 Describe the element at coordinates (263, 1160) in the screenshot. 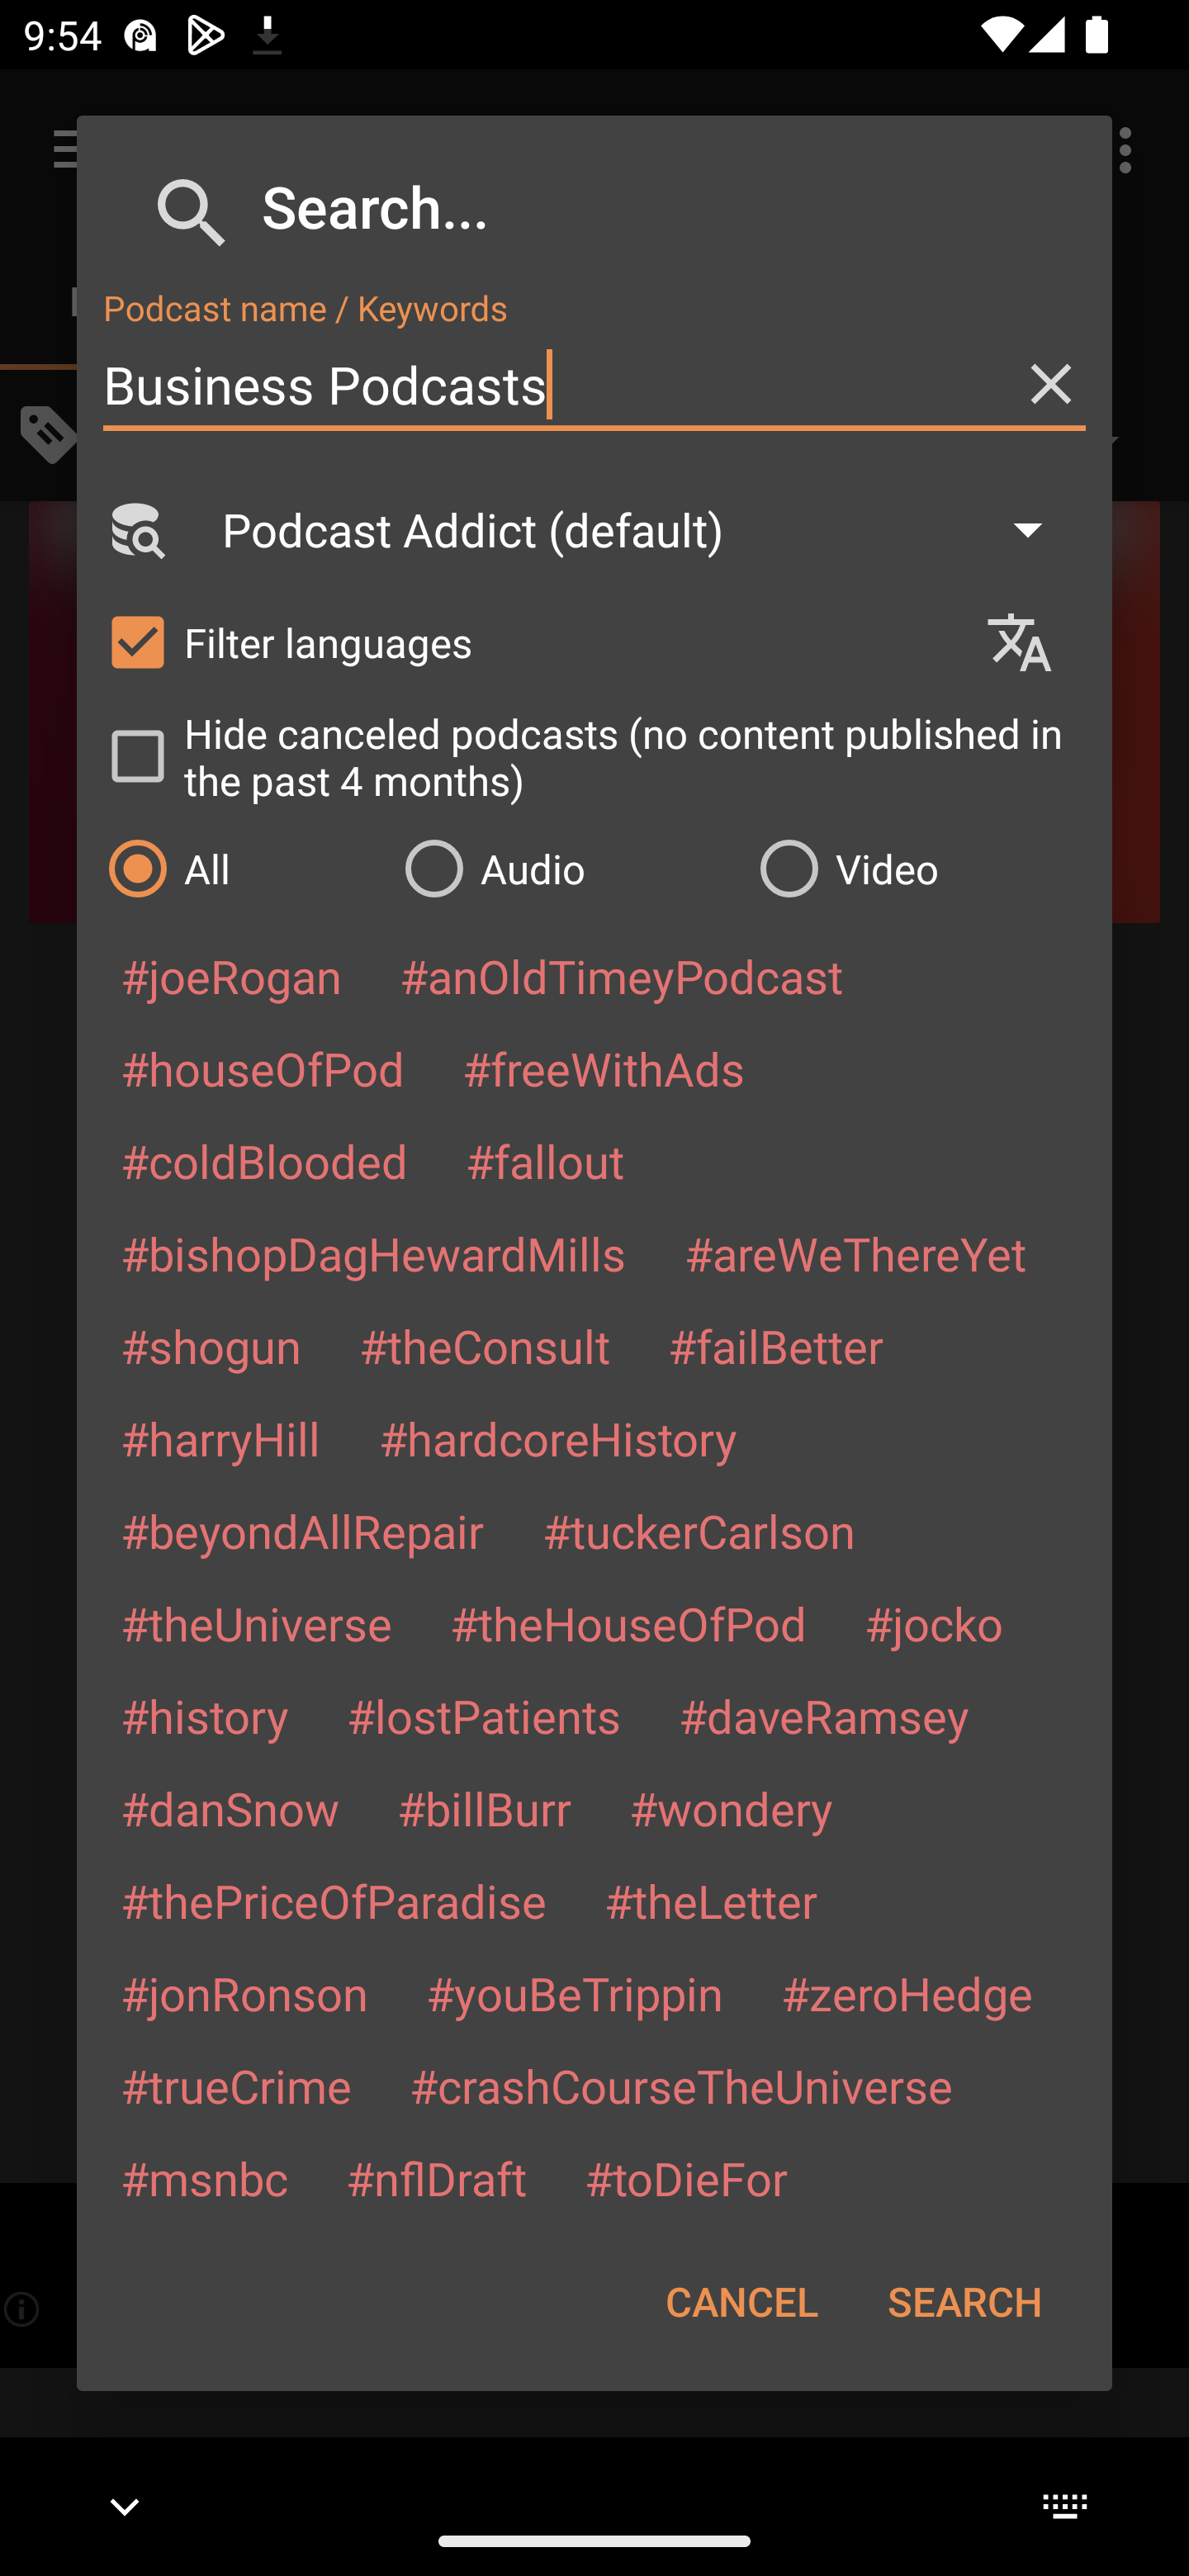

I see `#coldBlooded` at that location.